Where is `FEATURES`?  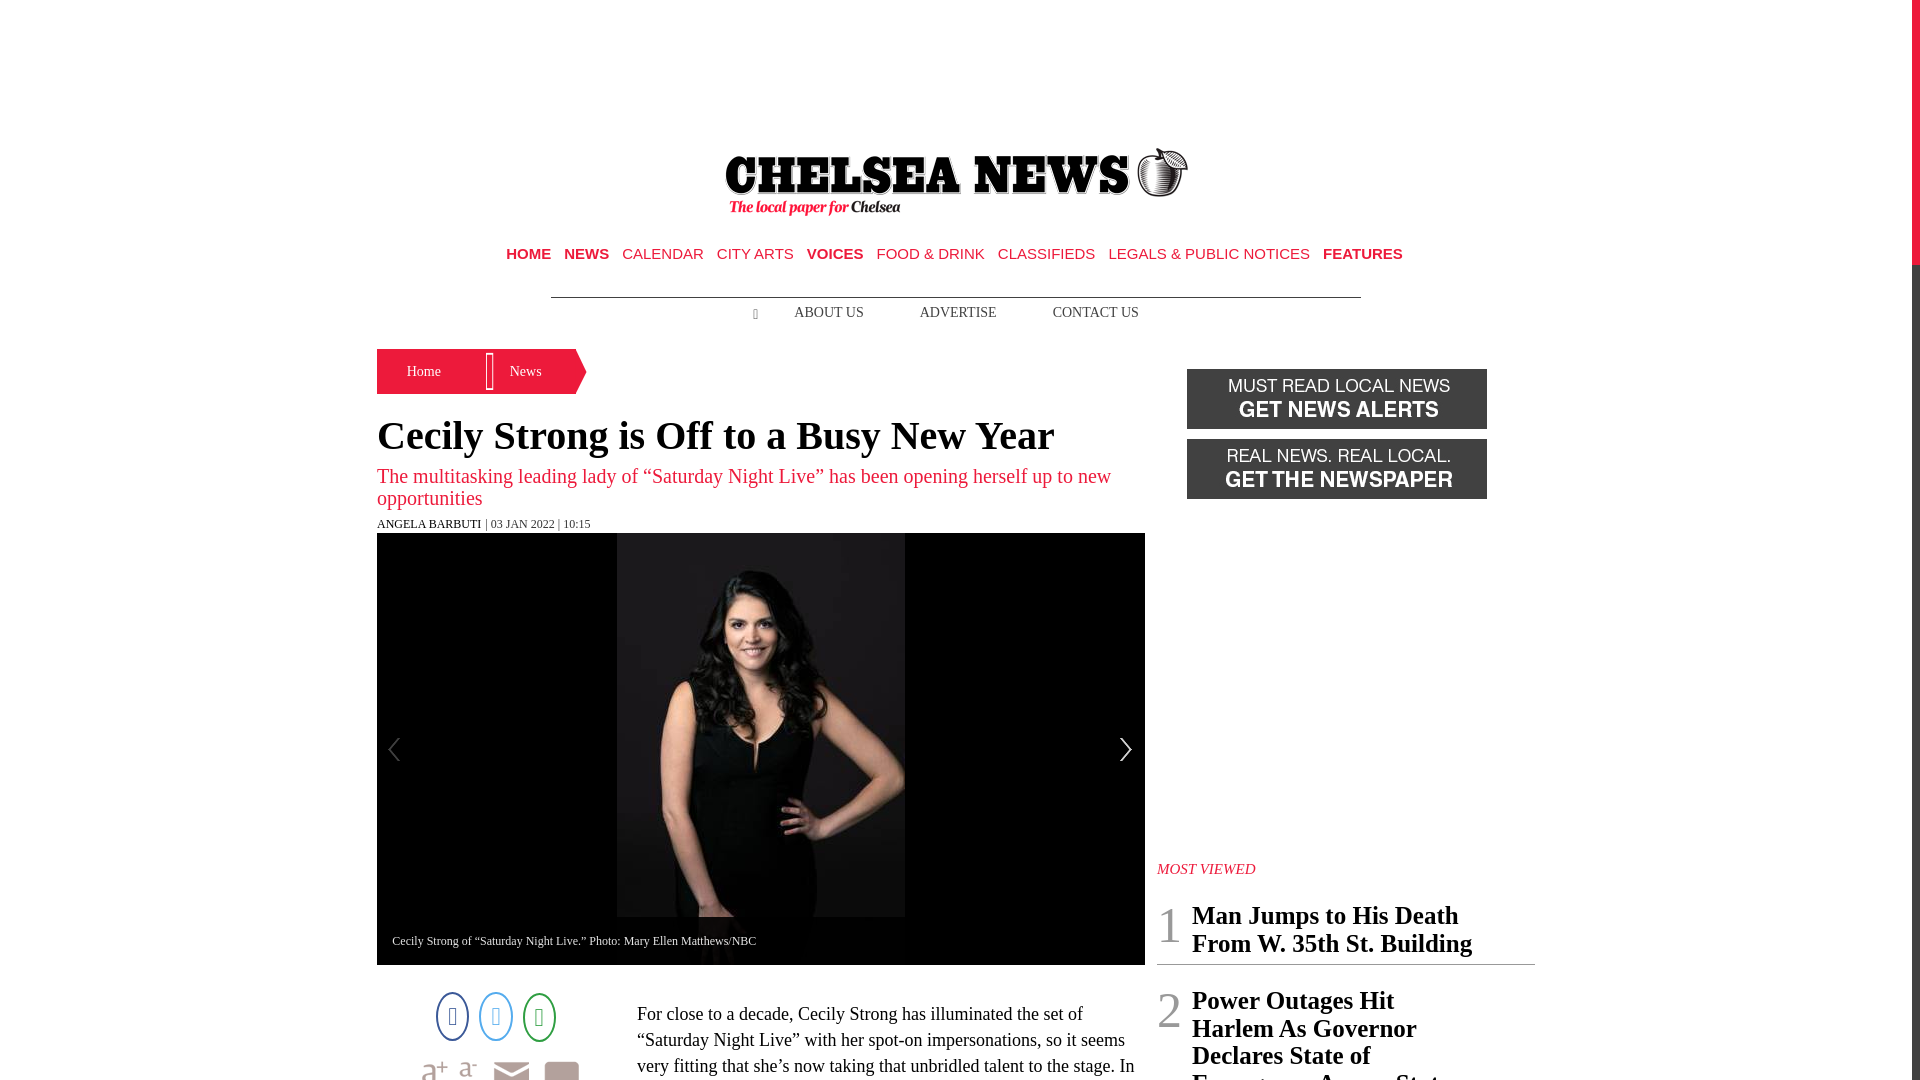 FEATURES is located at coordinates (1362, 254).